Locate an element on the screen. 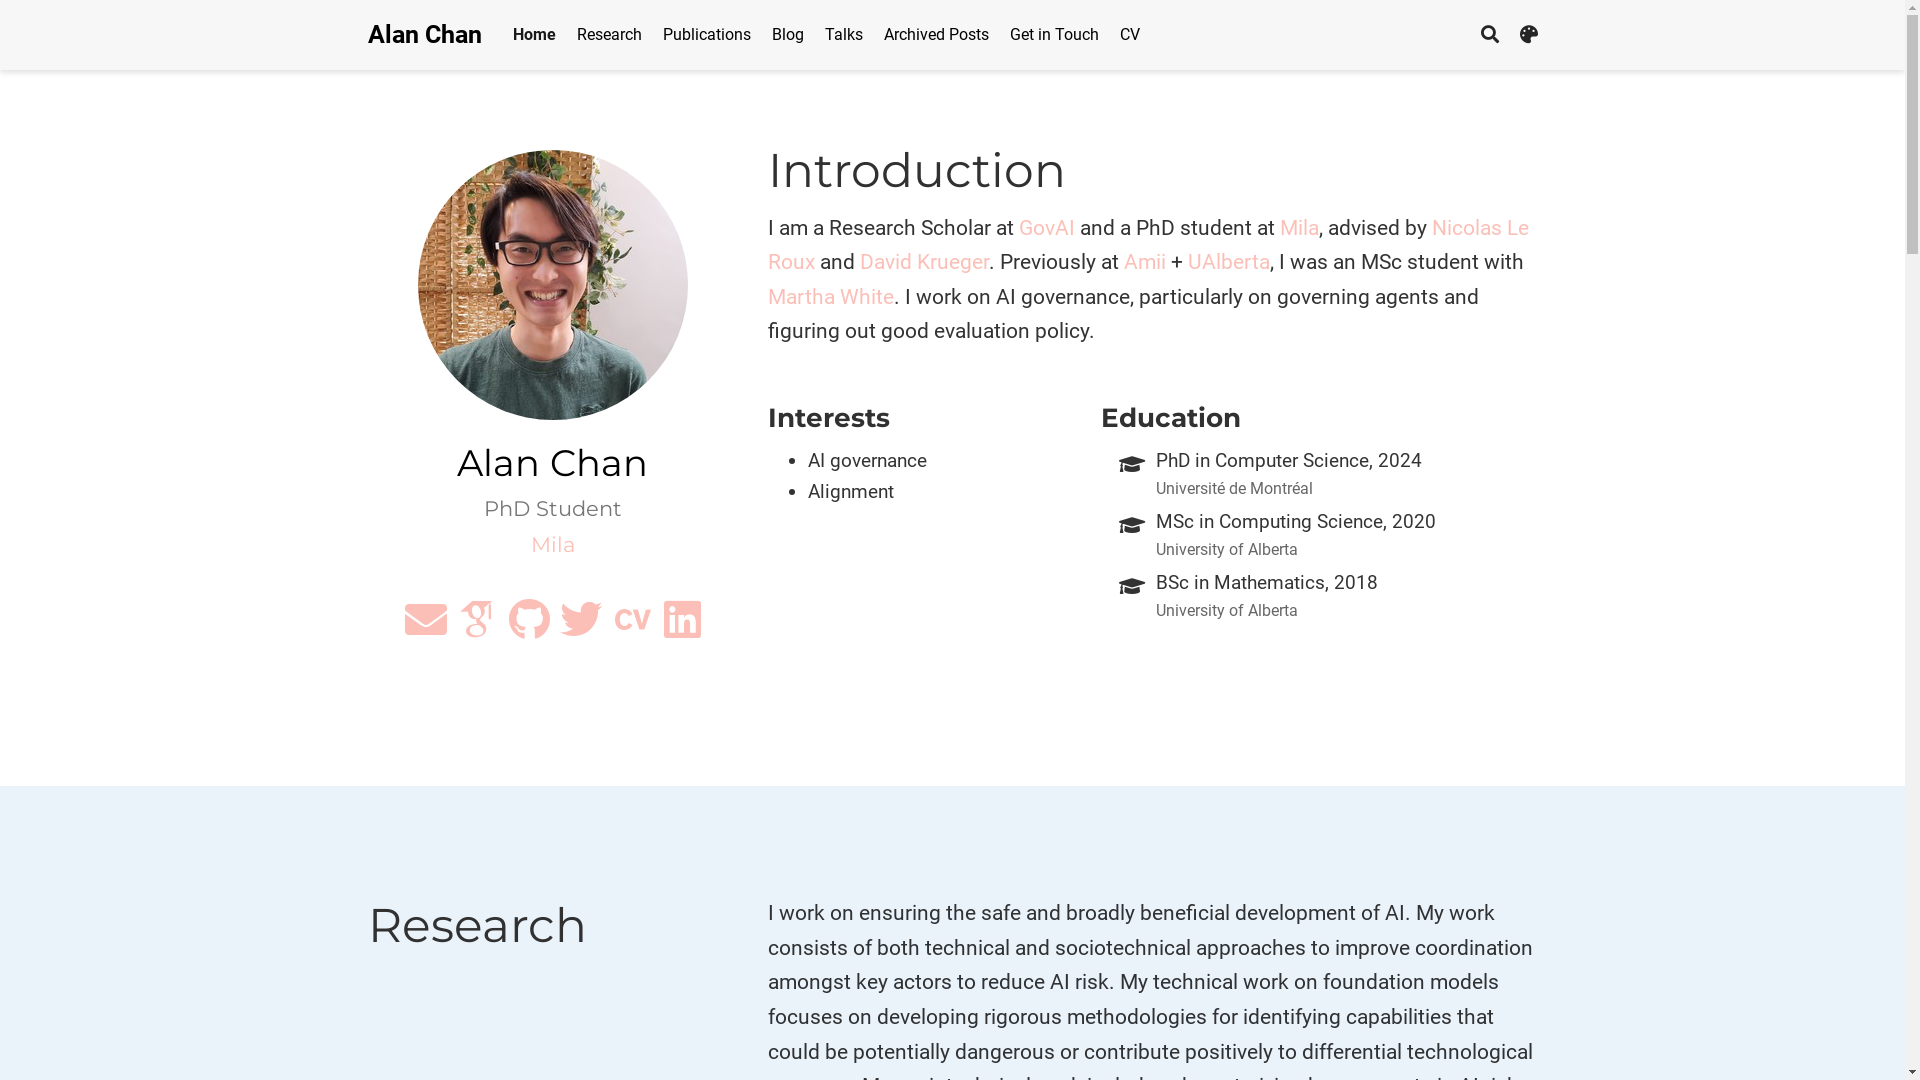  David Krueger is located at coordinates (924, 262).